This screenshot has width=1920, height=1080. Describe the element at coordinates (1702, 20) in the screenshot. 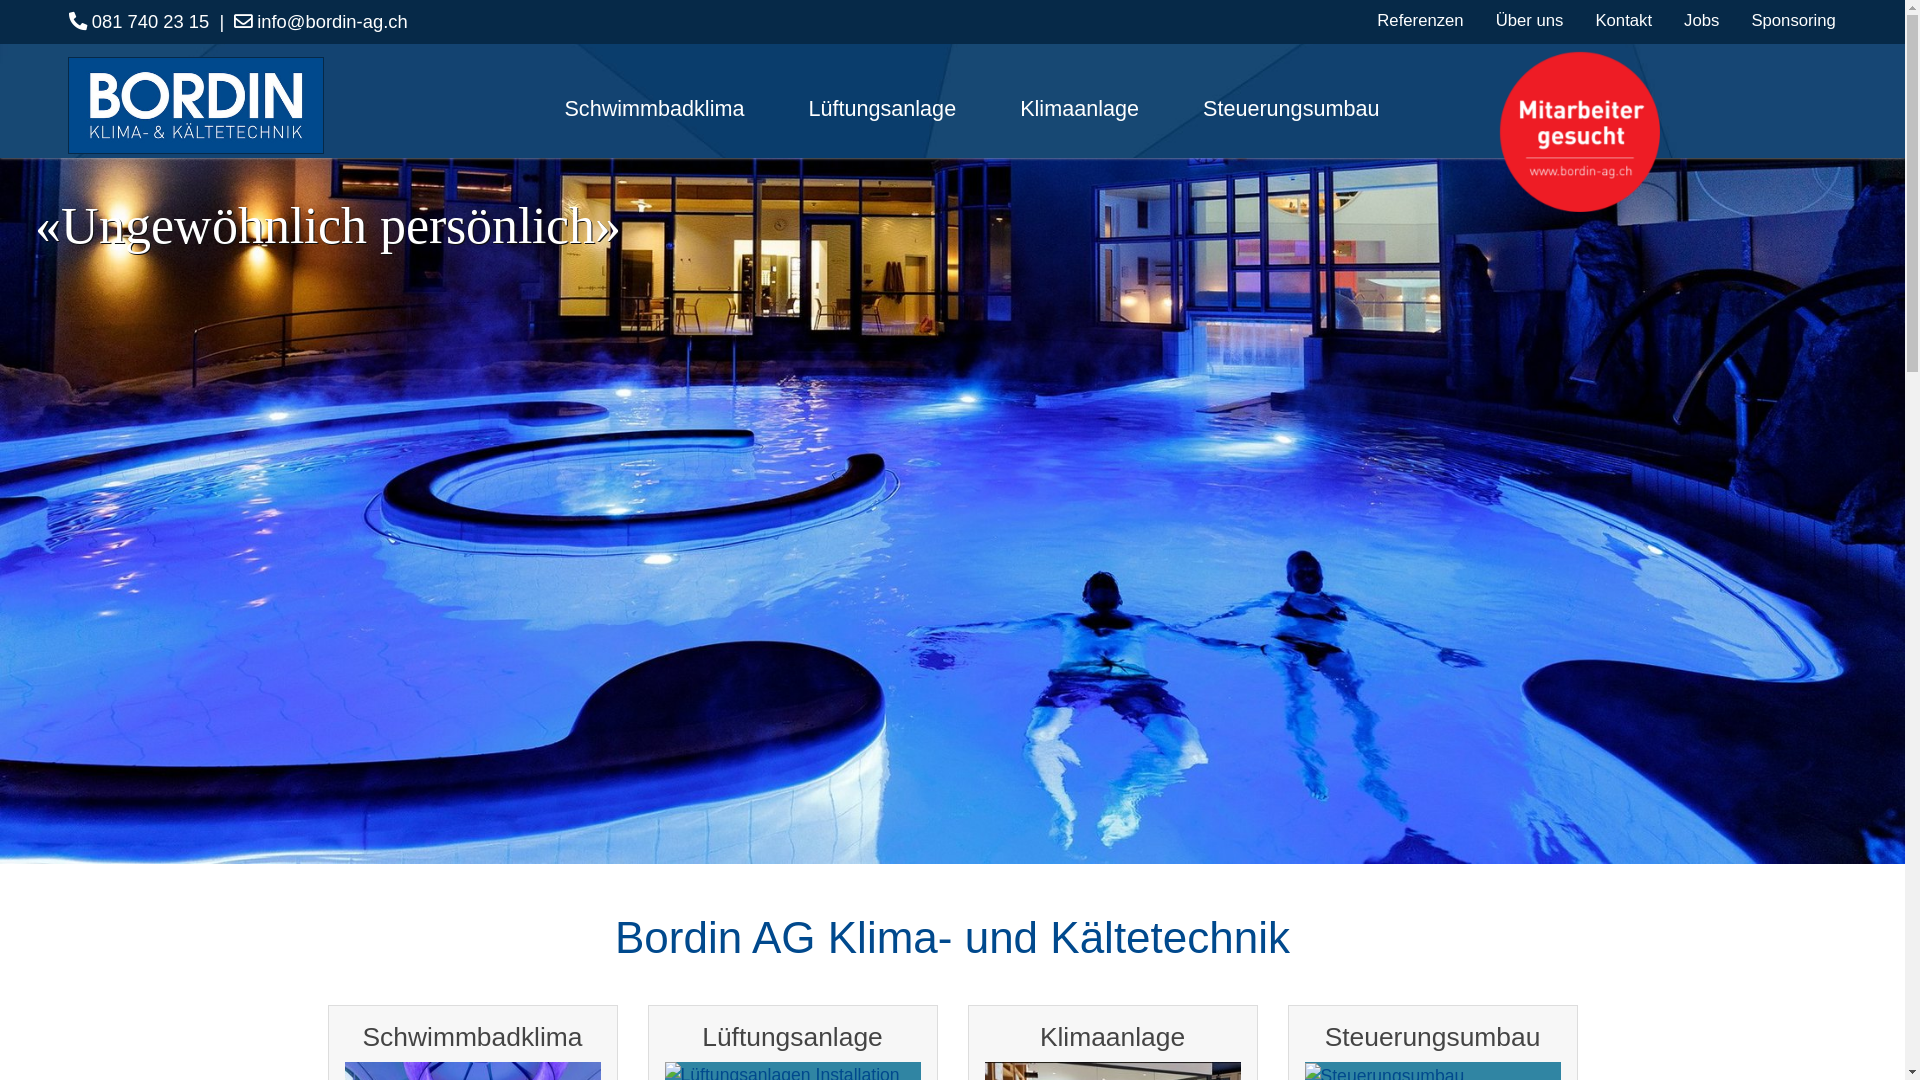

I see `Jobs` at that location.